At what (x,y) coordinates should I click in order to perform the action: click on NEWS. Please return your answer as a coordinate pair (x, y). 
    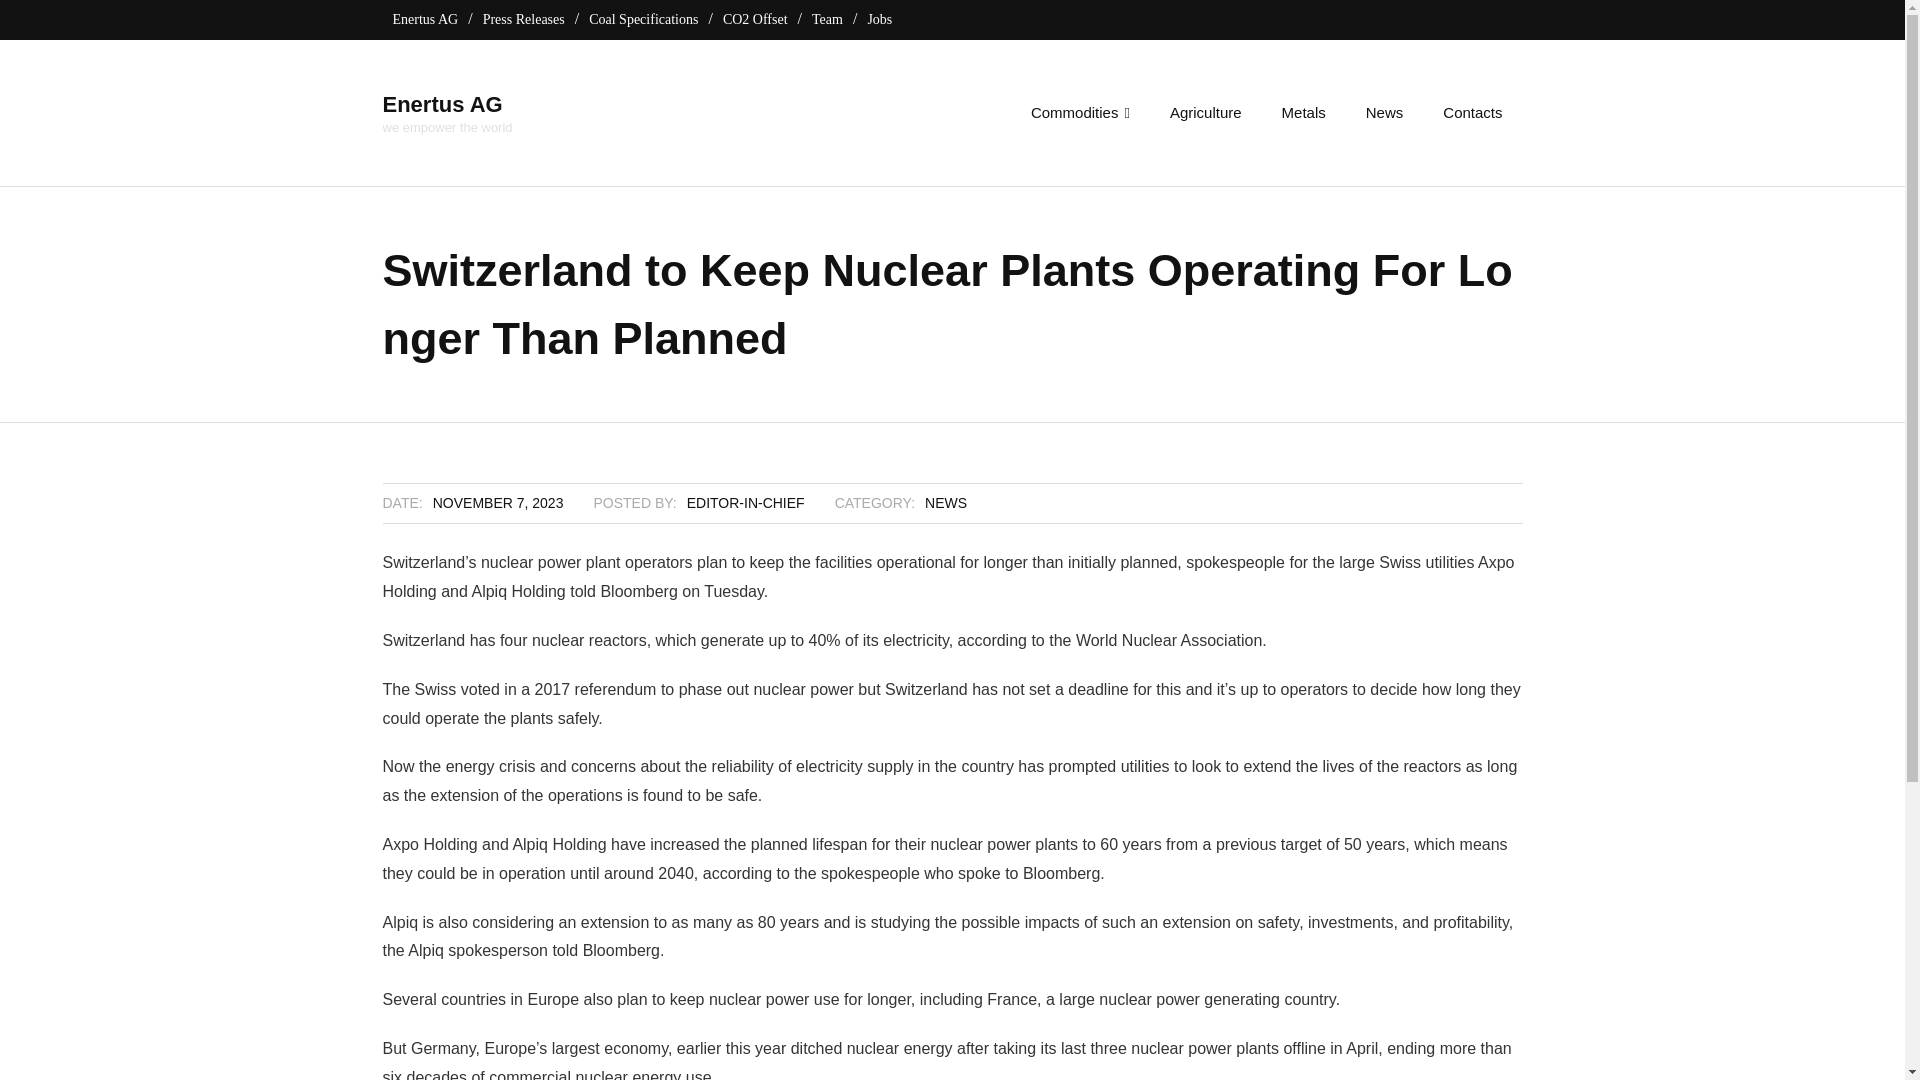
    Looking at the image, I should click on (447, 126).